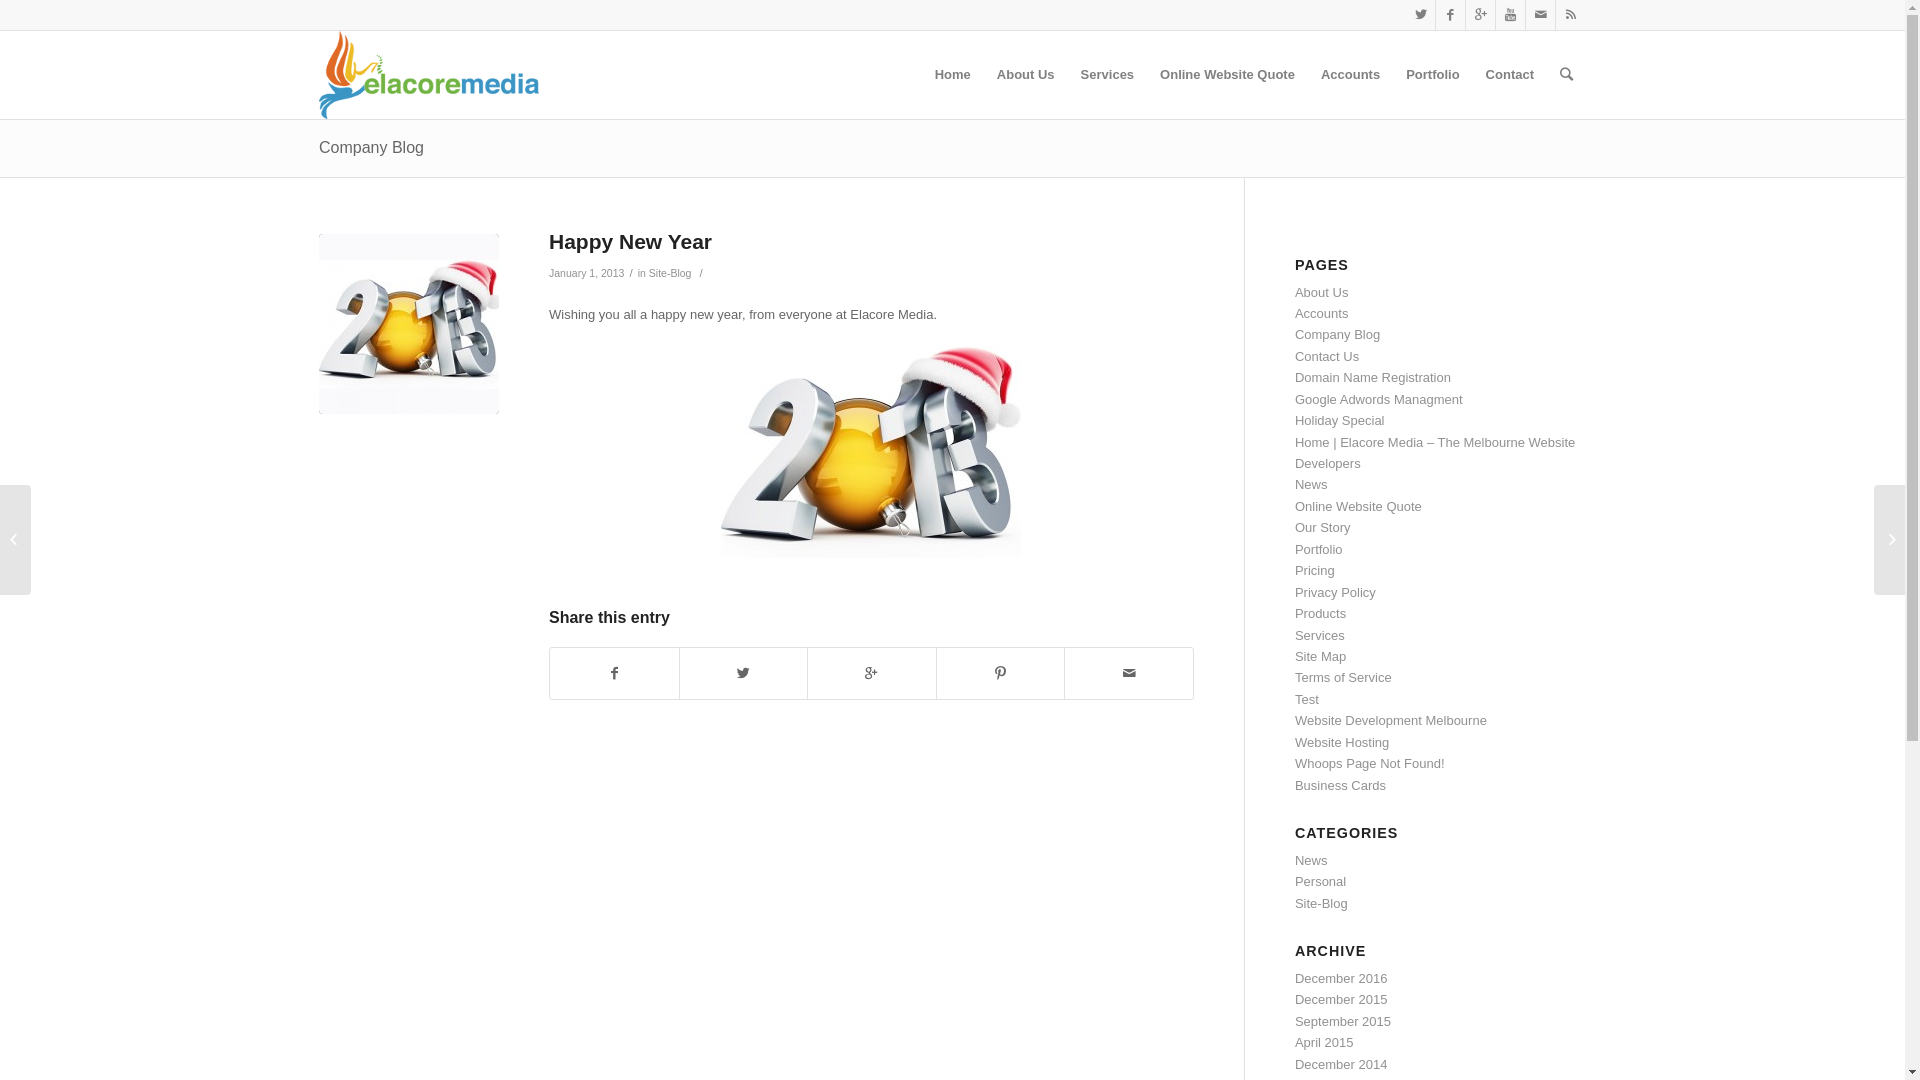 The width and height of the screenshot is (1920, 1080). Describe the element at coordinates (871, 452) in the screenshot. I see `Happy-New-Year-2013` at that location.